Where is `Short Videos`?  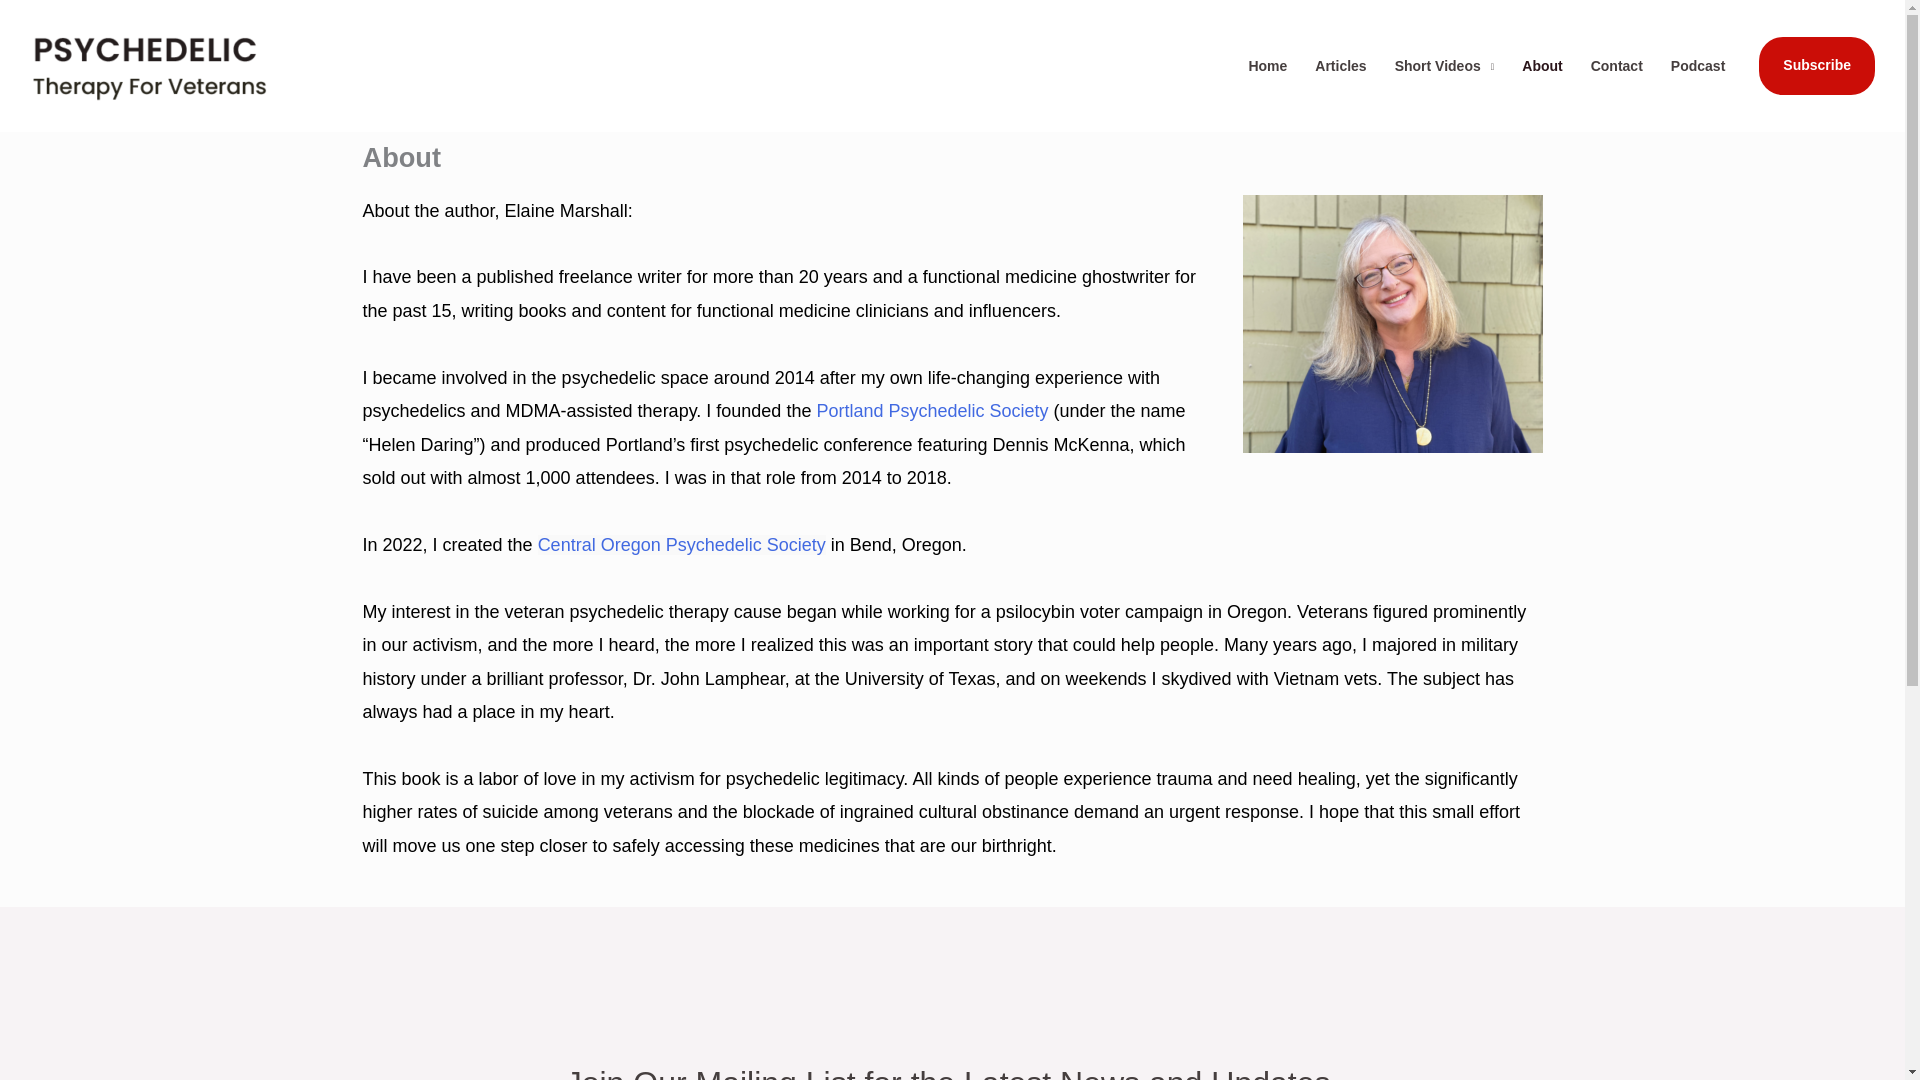 Short Videos is located at coordinates (1444, 66).